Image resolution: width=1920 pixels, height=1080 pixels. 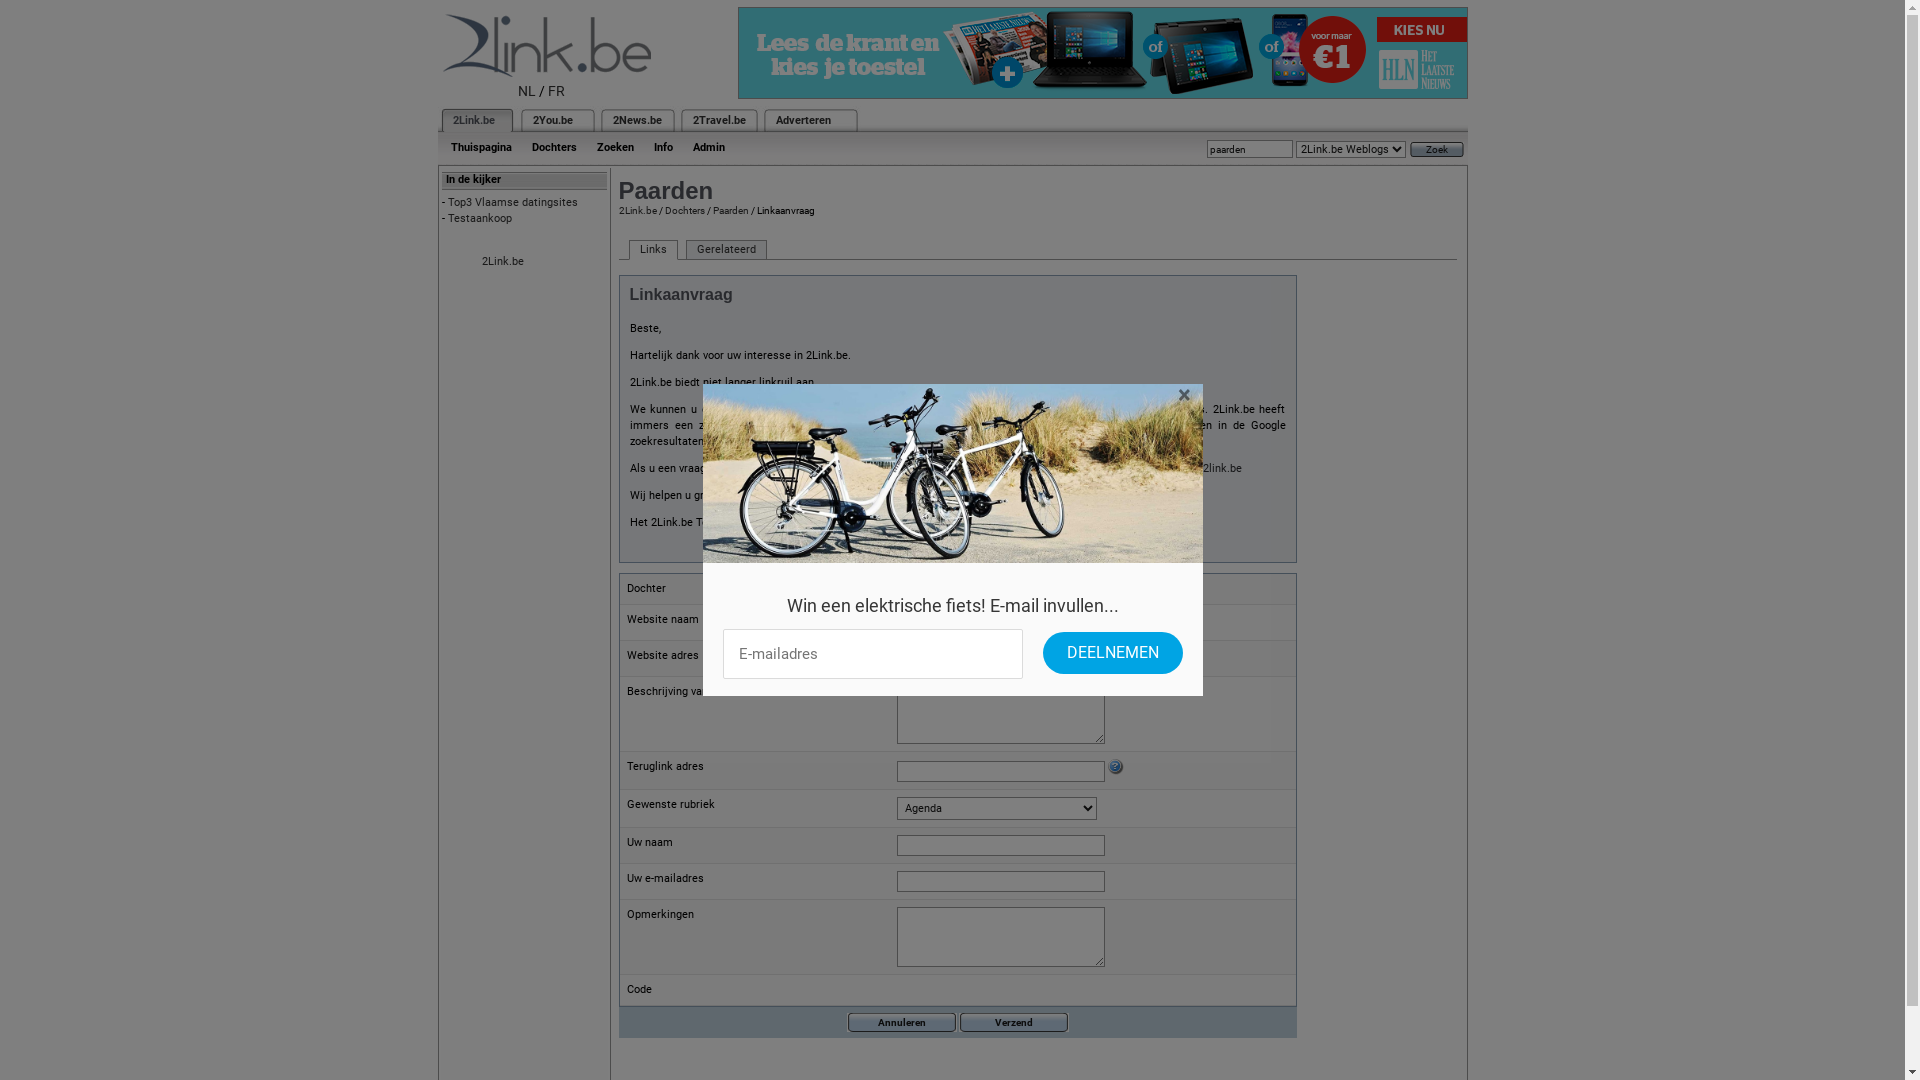 I want to click on Top3 Vlaamse datingsites, so click(x=513, y=202).